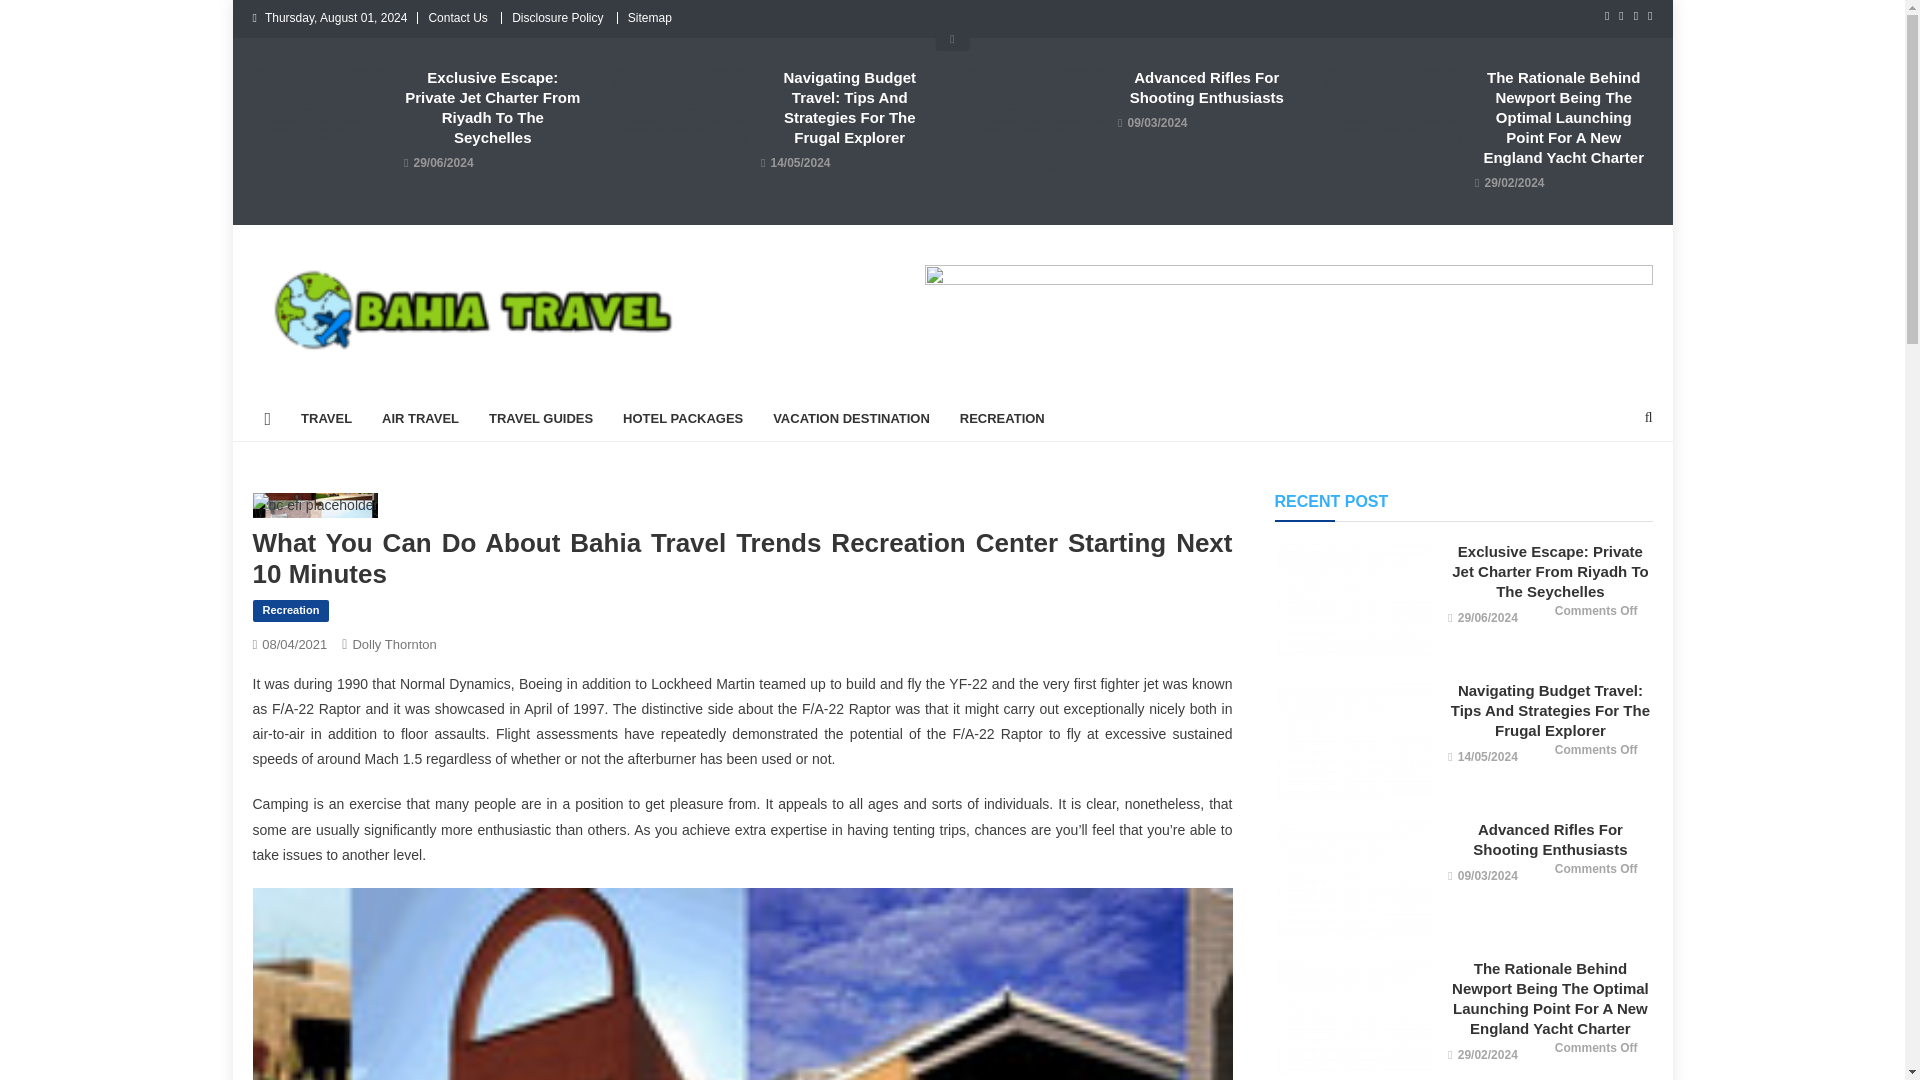  Describe the element at coordinates (326, 418) in the screenshot. I see `TRAVEL` at that location.